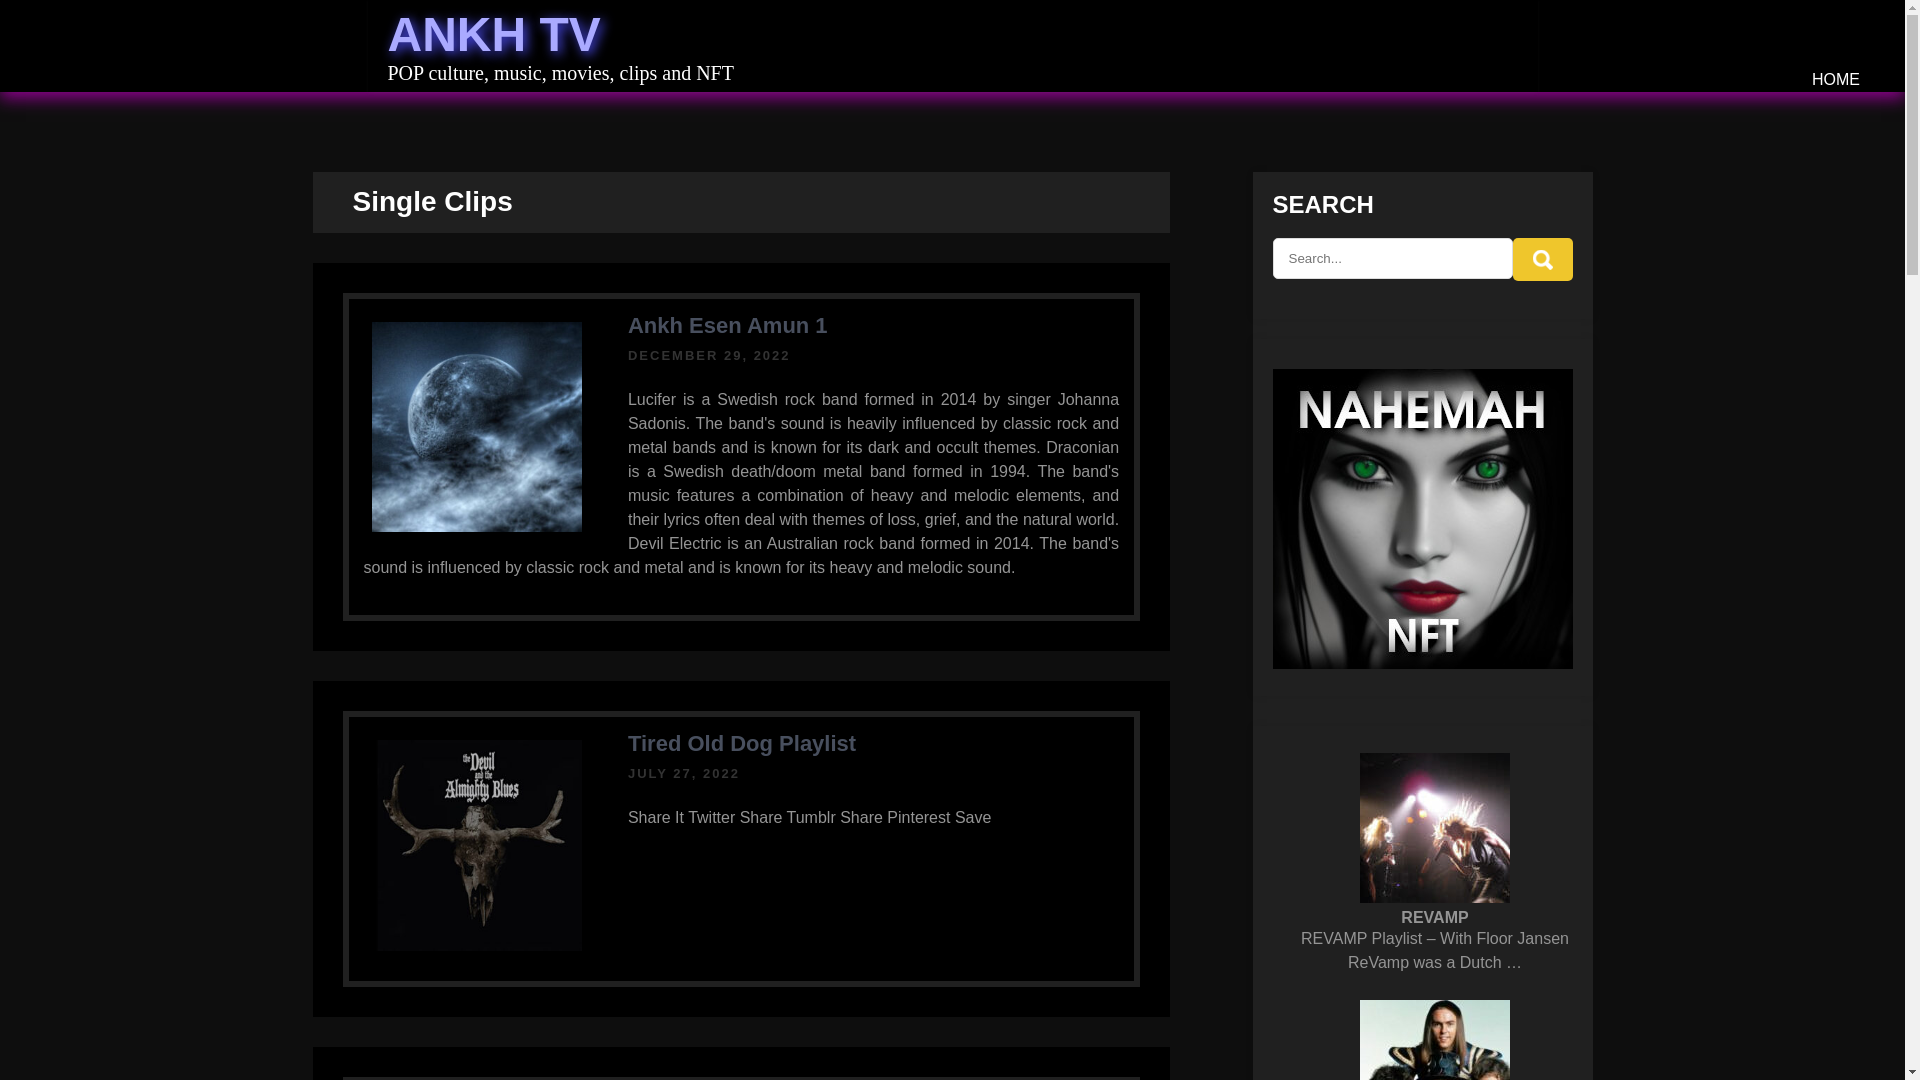  Describe the element at coordinates (478, 427) in the screenshot. I see `From Dark Moon Gallery` at that location.